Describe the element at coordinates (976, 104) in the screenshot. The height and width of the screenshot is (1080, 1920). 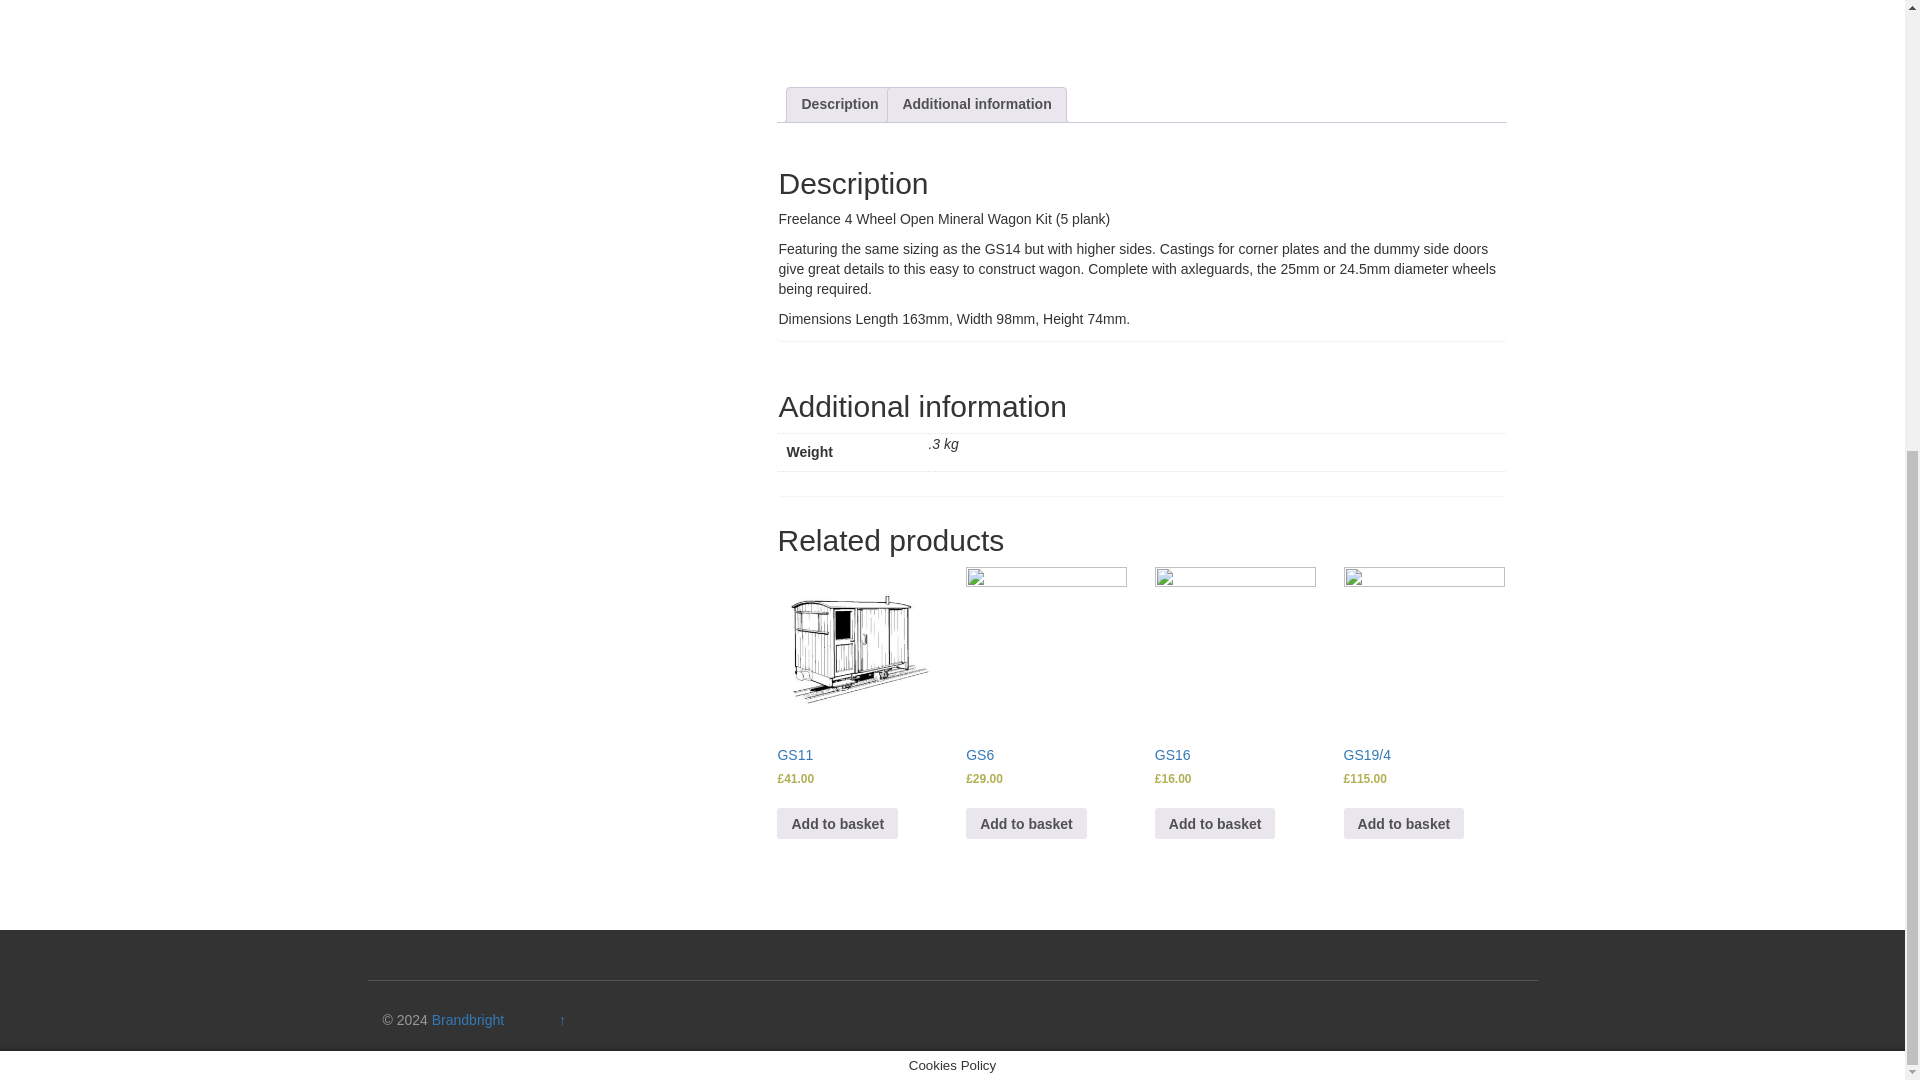
I see `Additional information` at that location.